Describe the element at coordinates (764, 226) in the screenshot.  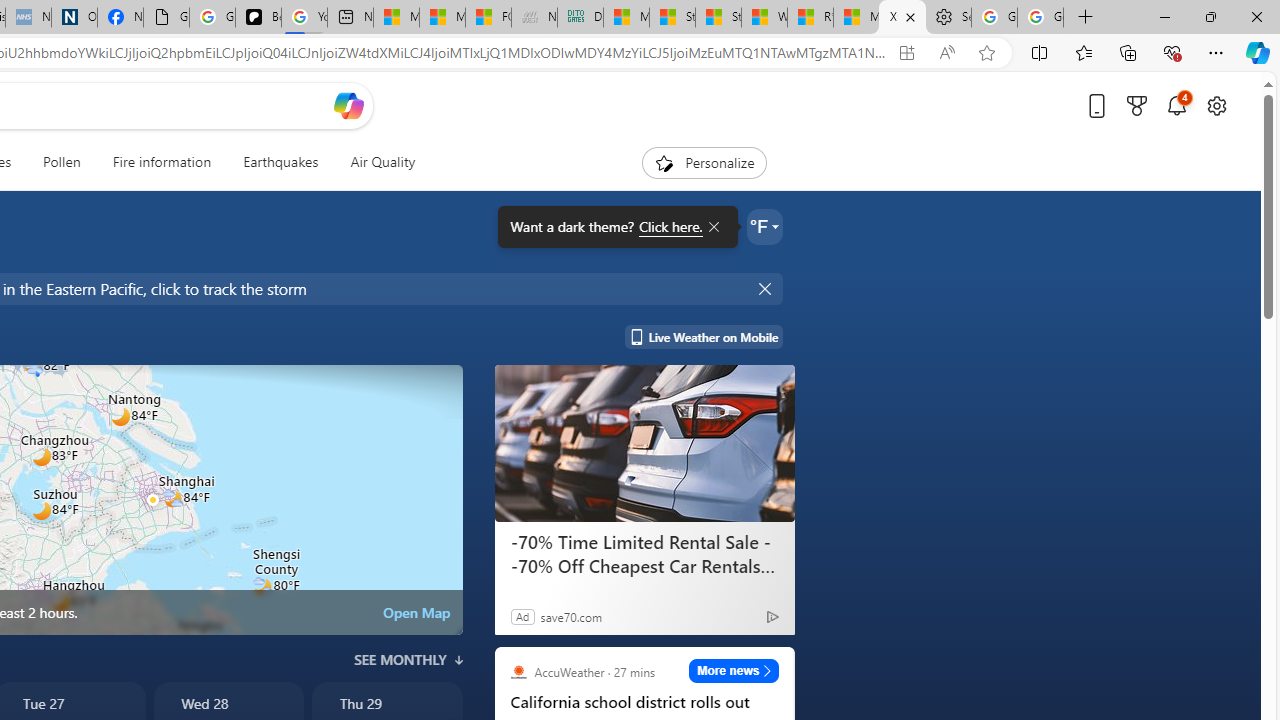
I see `Weather settings` at that location.